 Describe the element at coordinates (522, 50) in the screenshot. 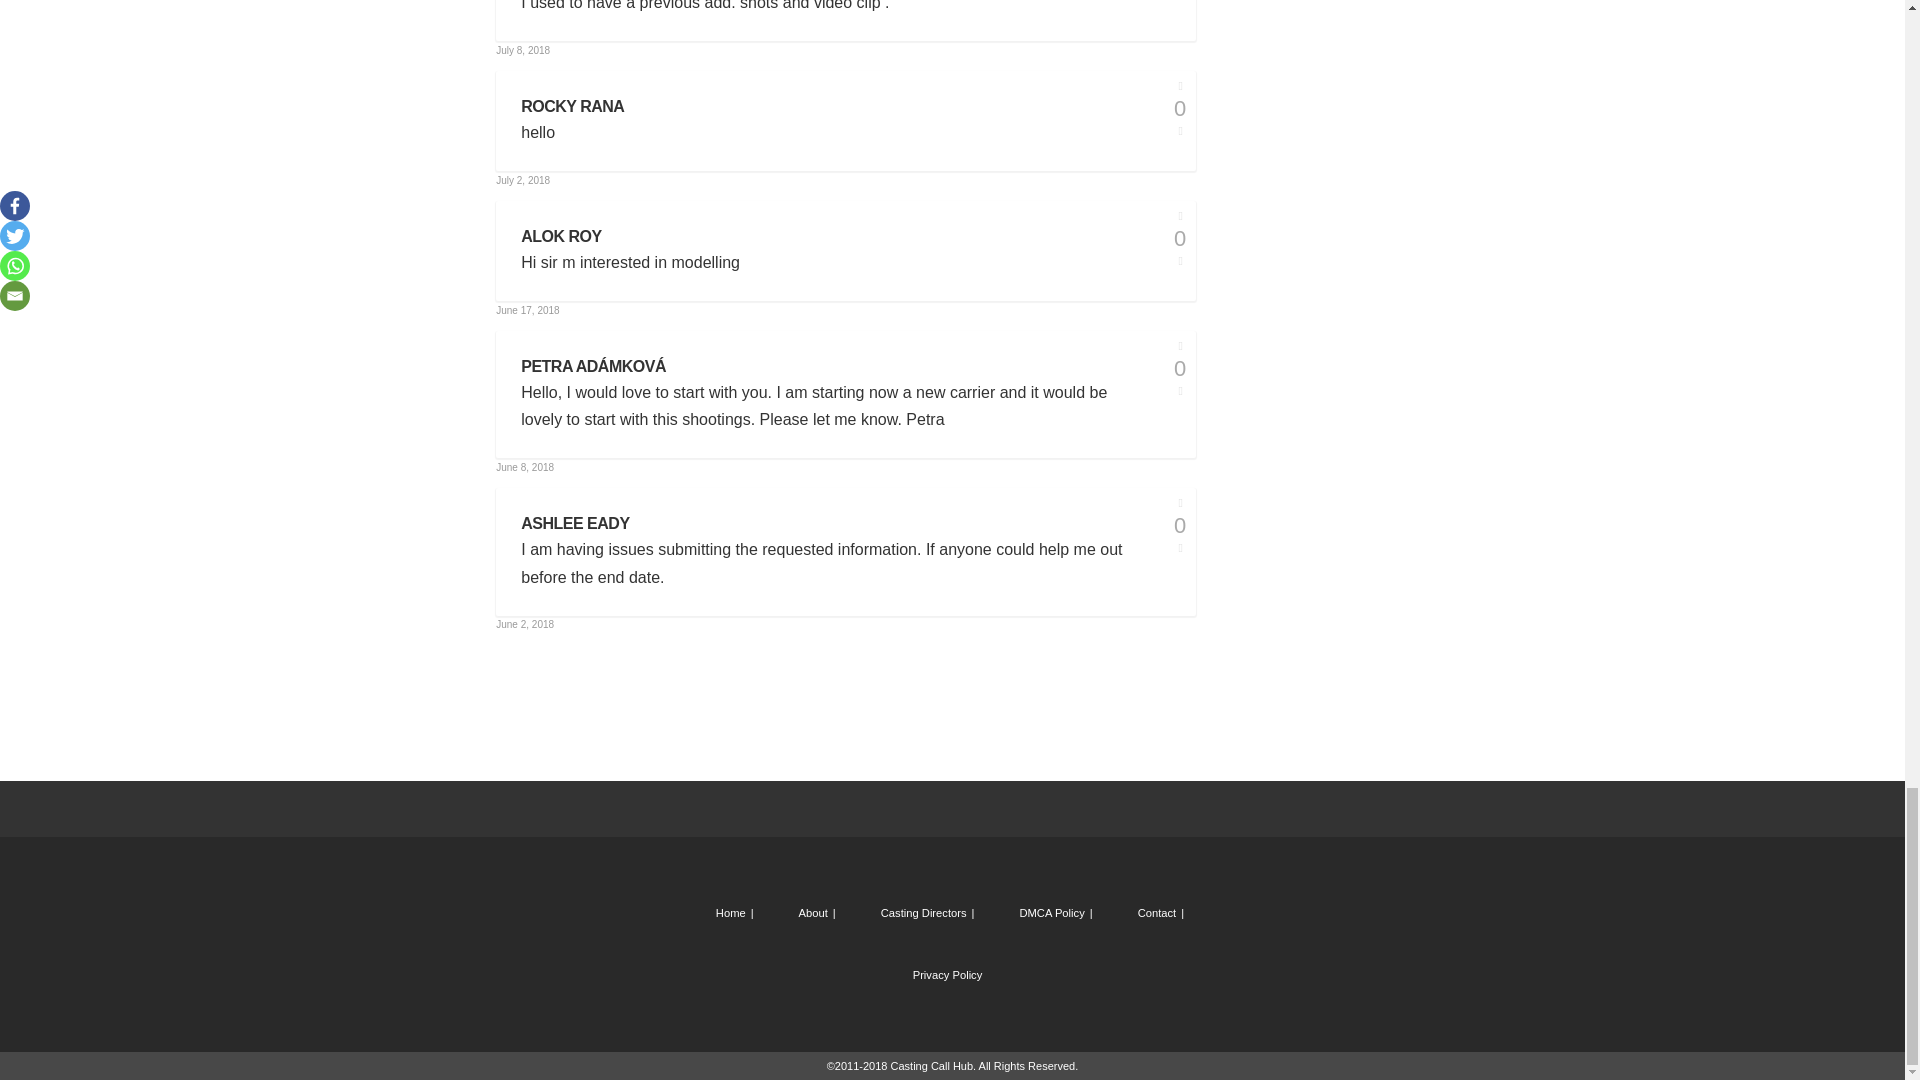

I see `July 8, 2018` at that location.